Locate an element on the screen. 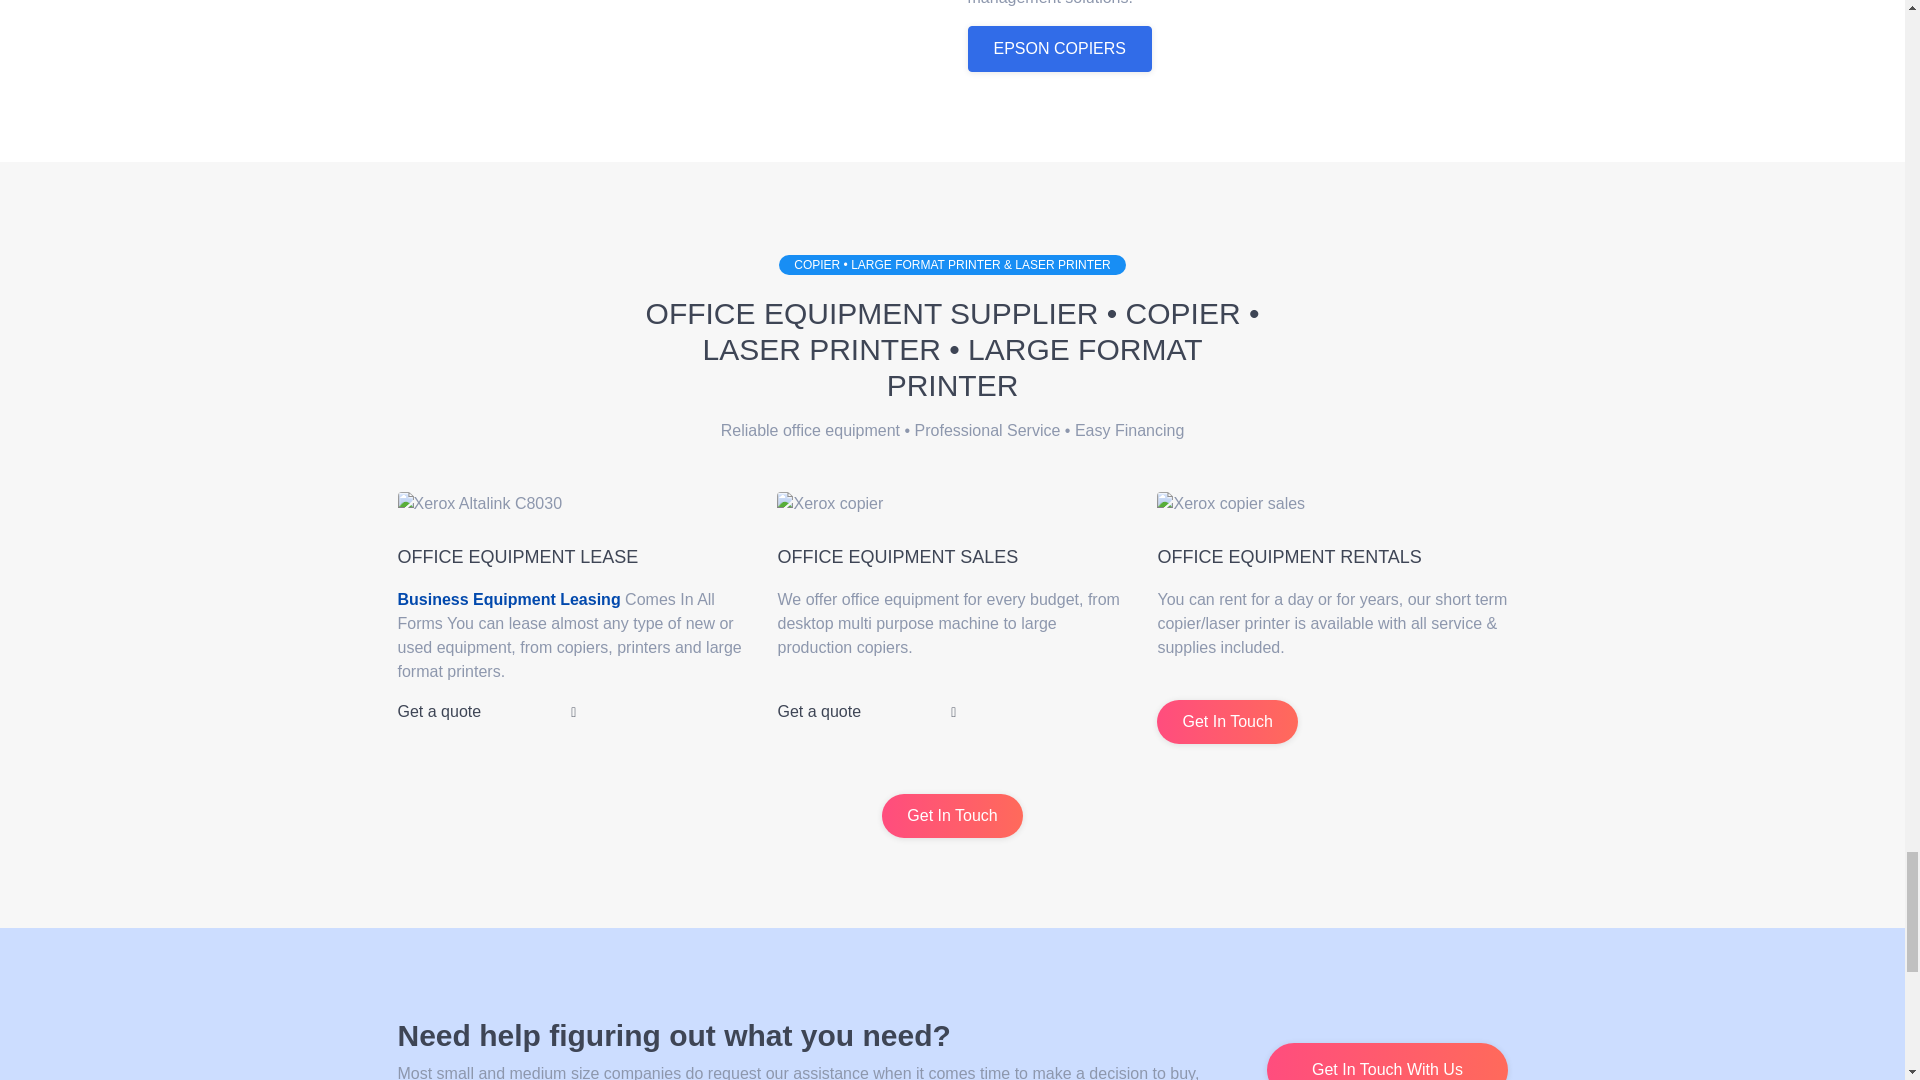 The image size is (1920, 1080). Get In Touch is located at coordinates (951, 816).